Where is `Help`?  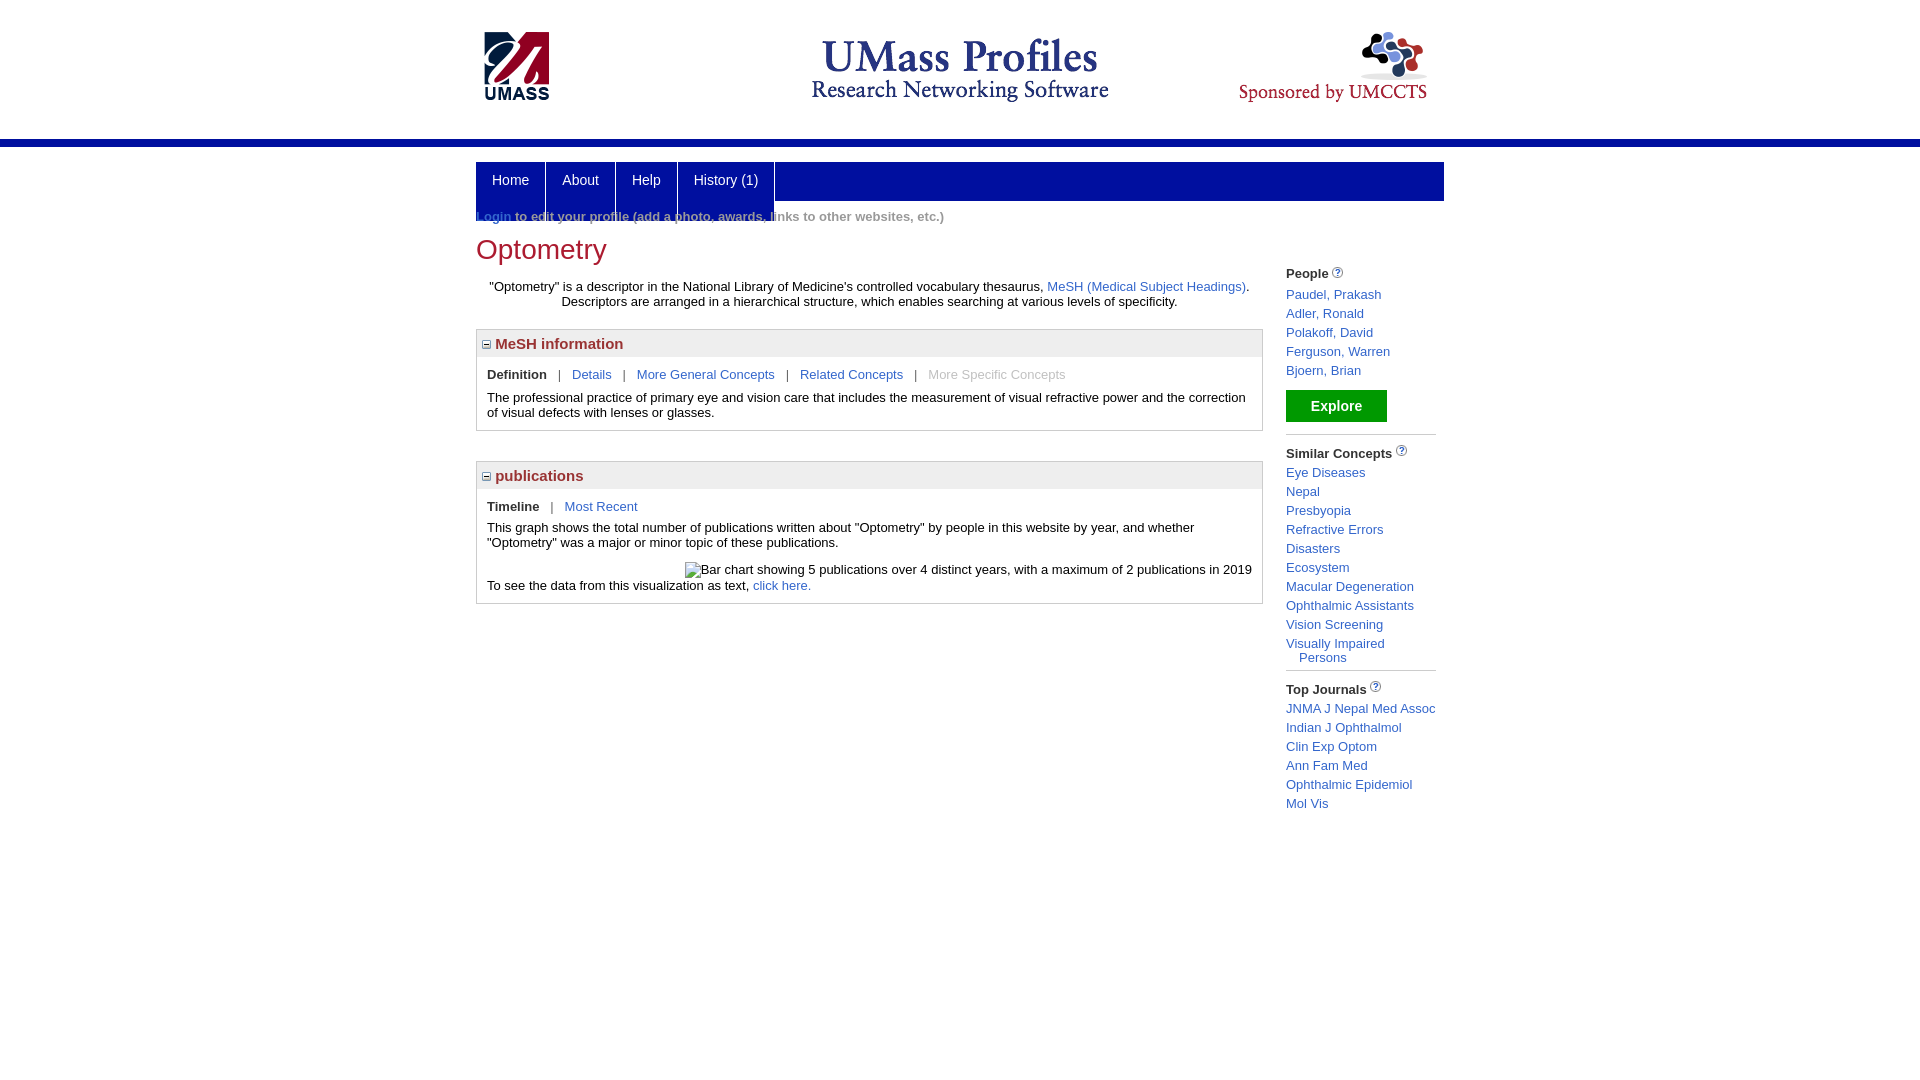
Help is located at coordinates (646, 192).